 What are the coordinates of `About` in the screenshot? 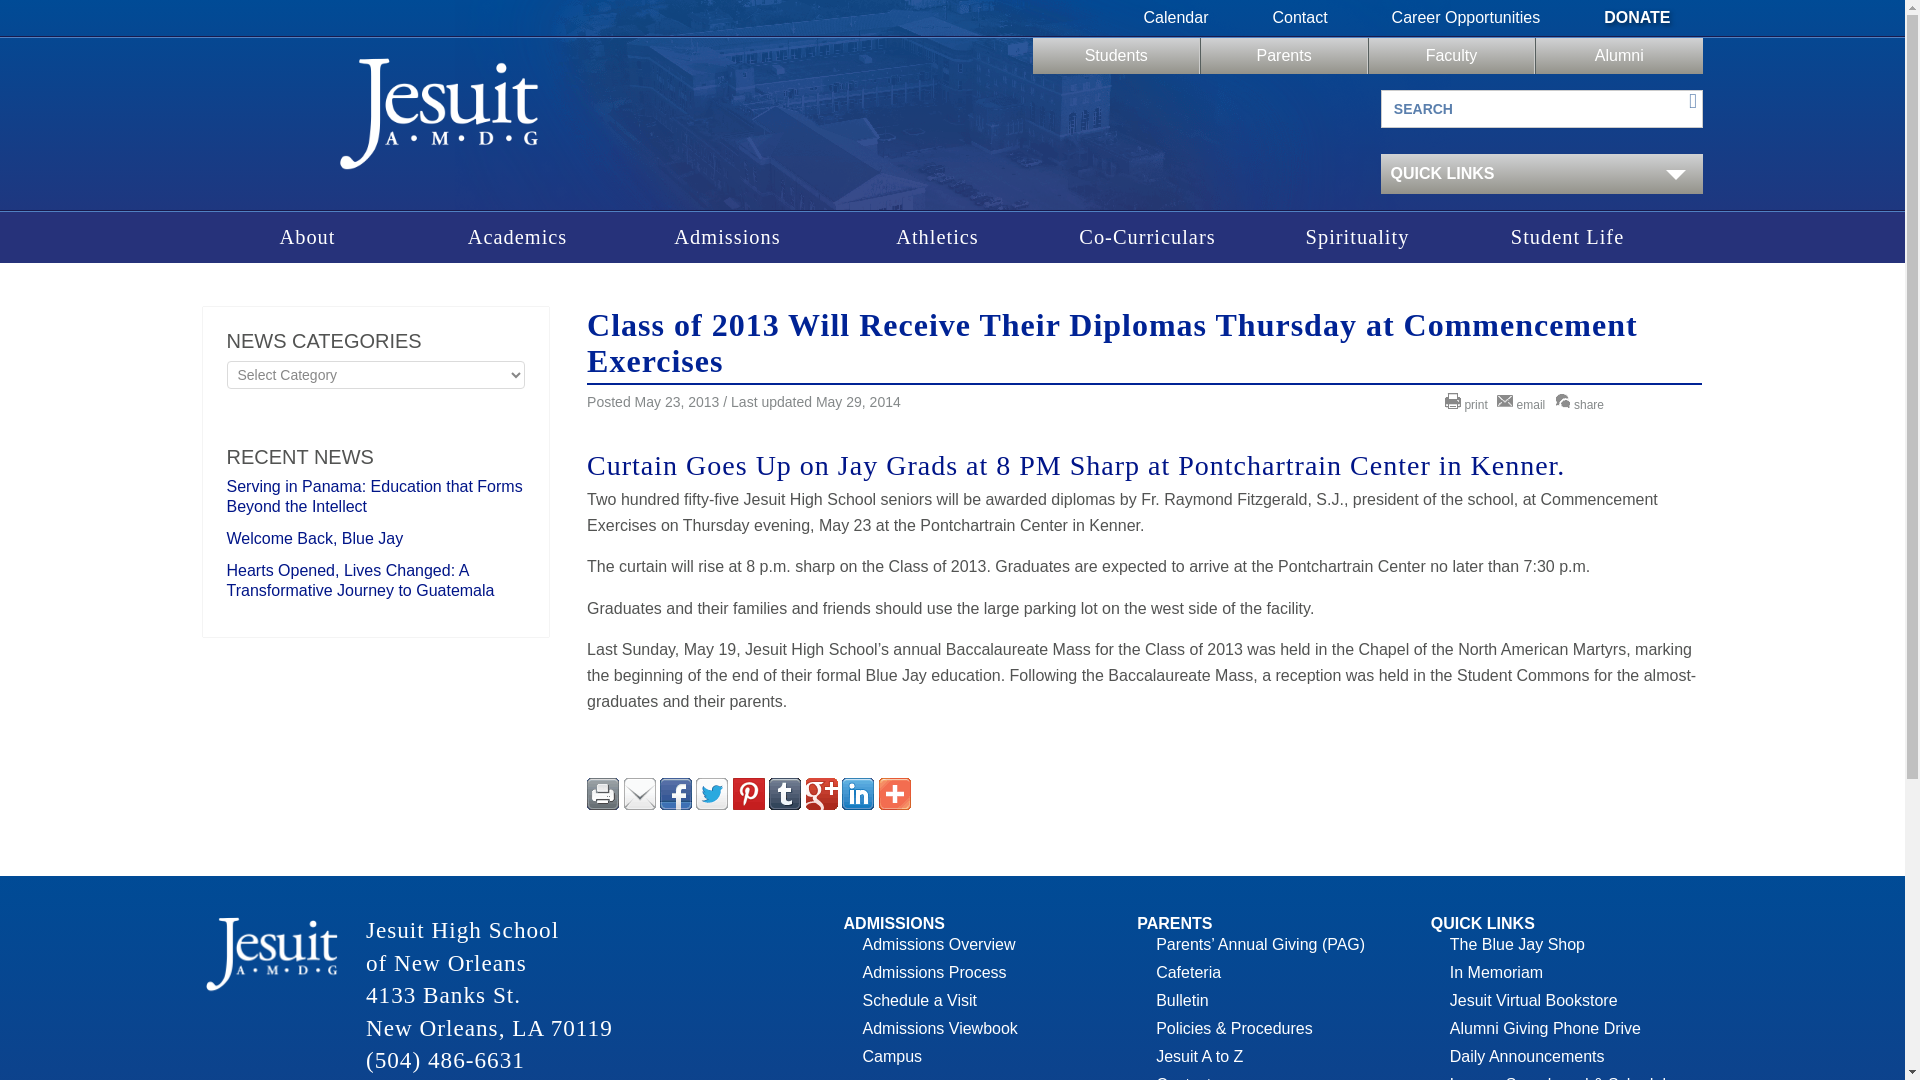 It's located at (306, 237).